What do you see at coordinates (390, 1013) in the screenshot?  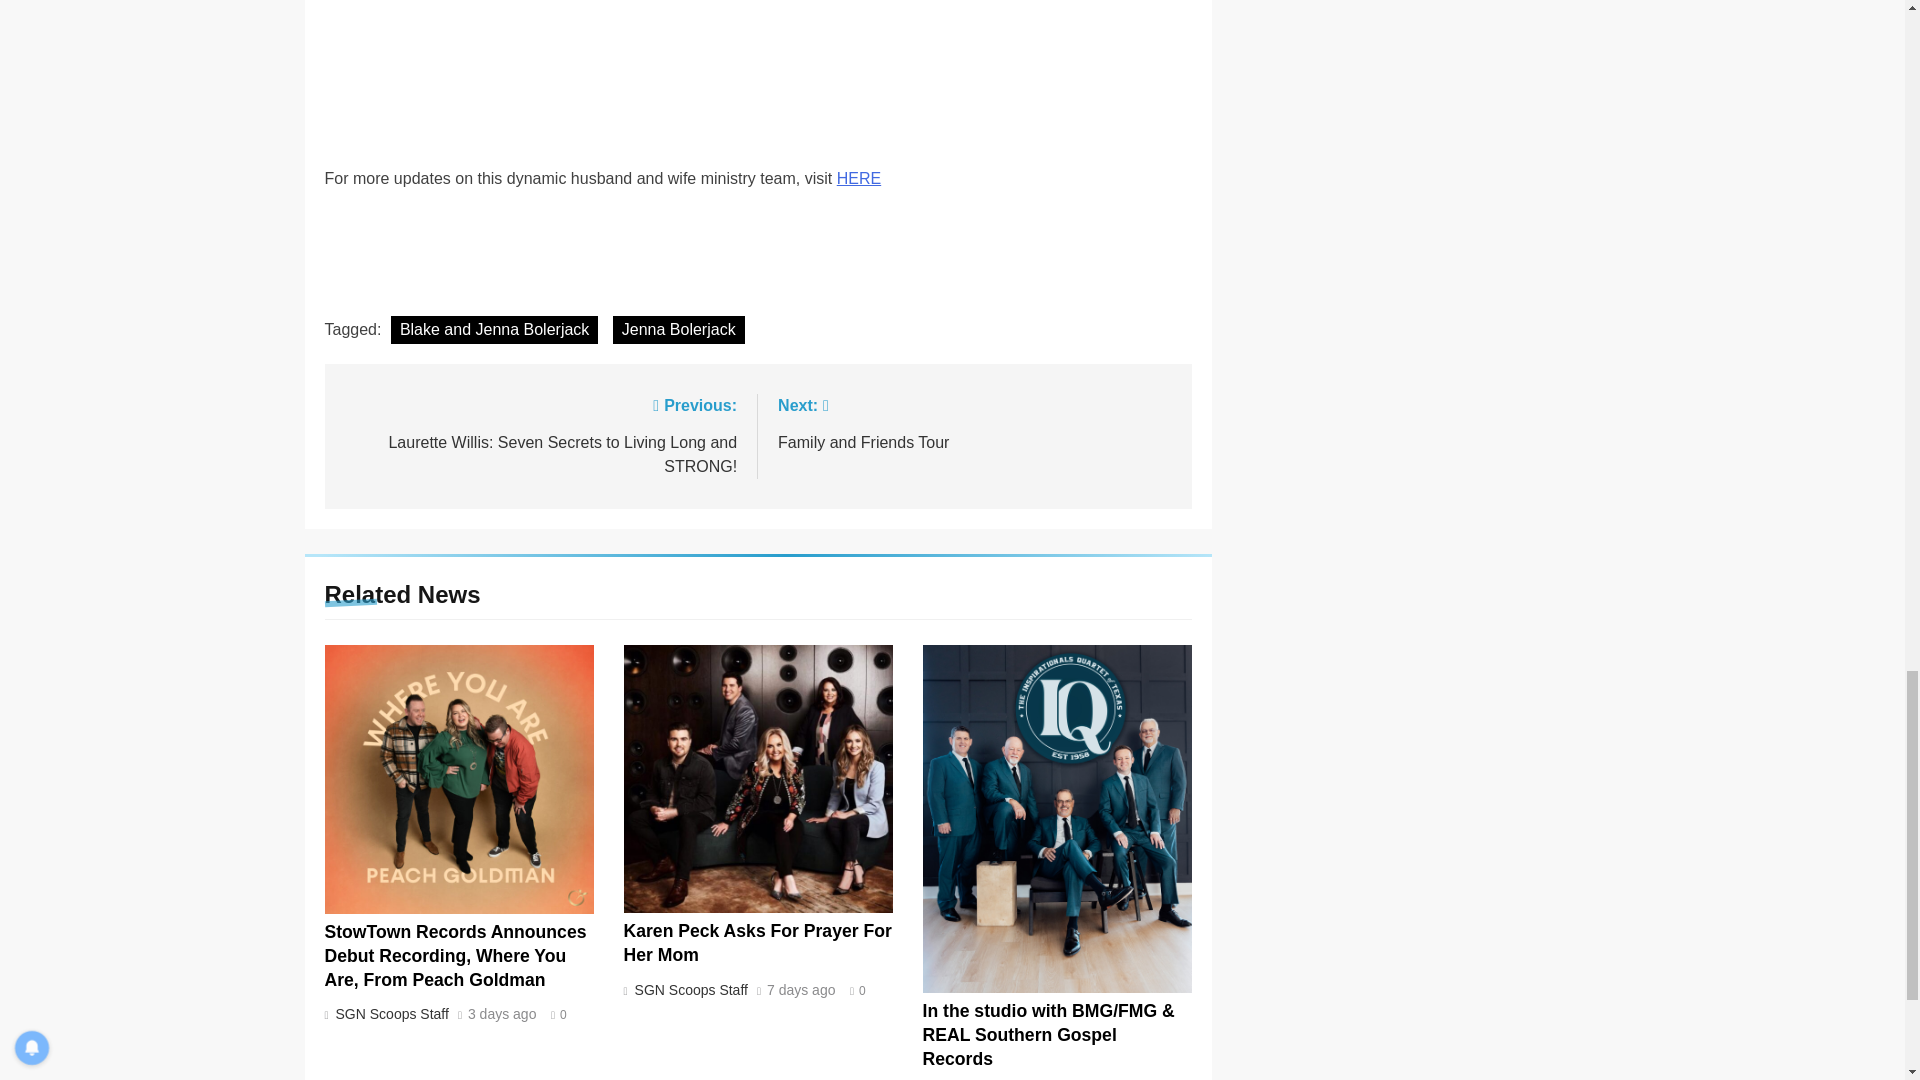 I see `SGN Scoops Staff` at bounding box center [390, 1013].